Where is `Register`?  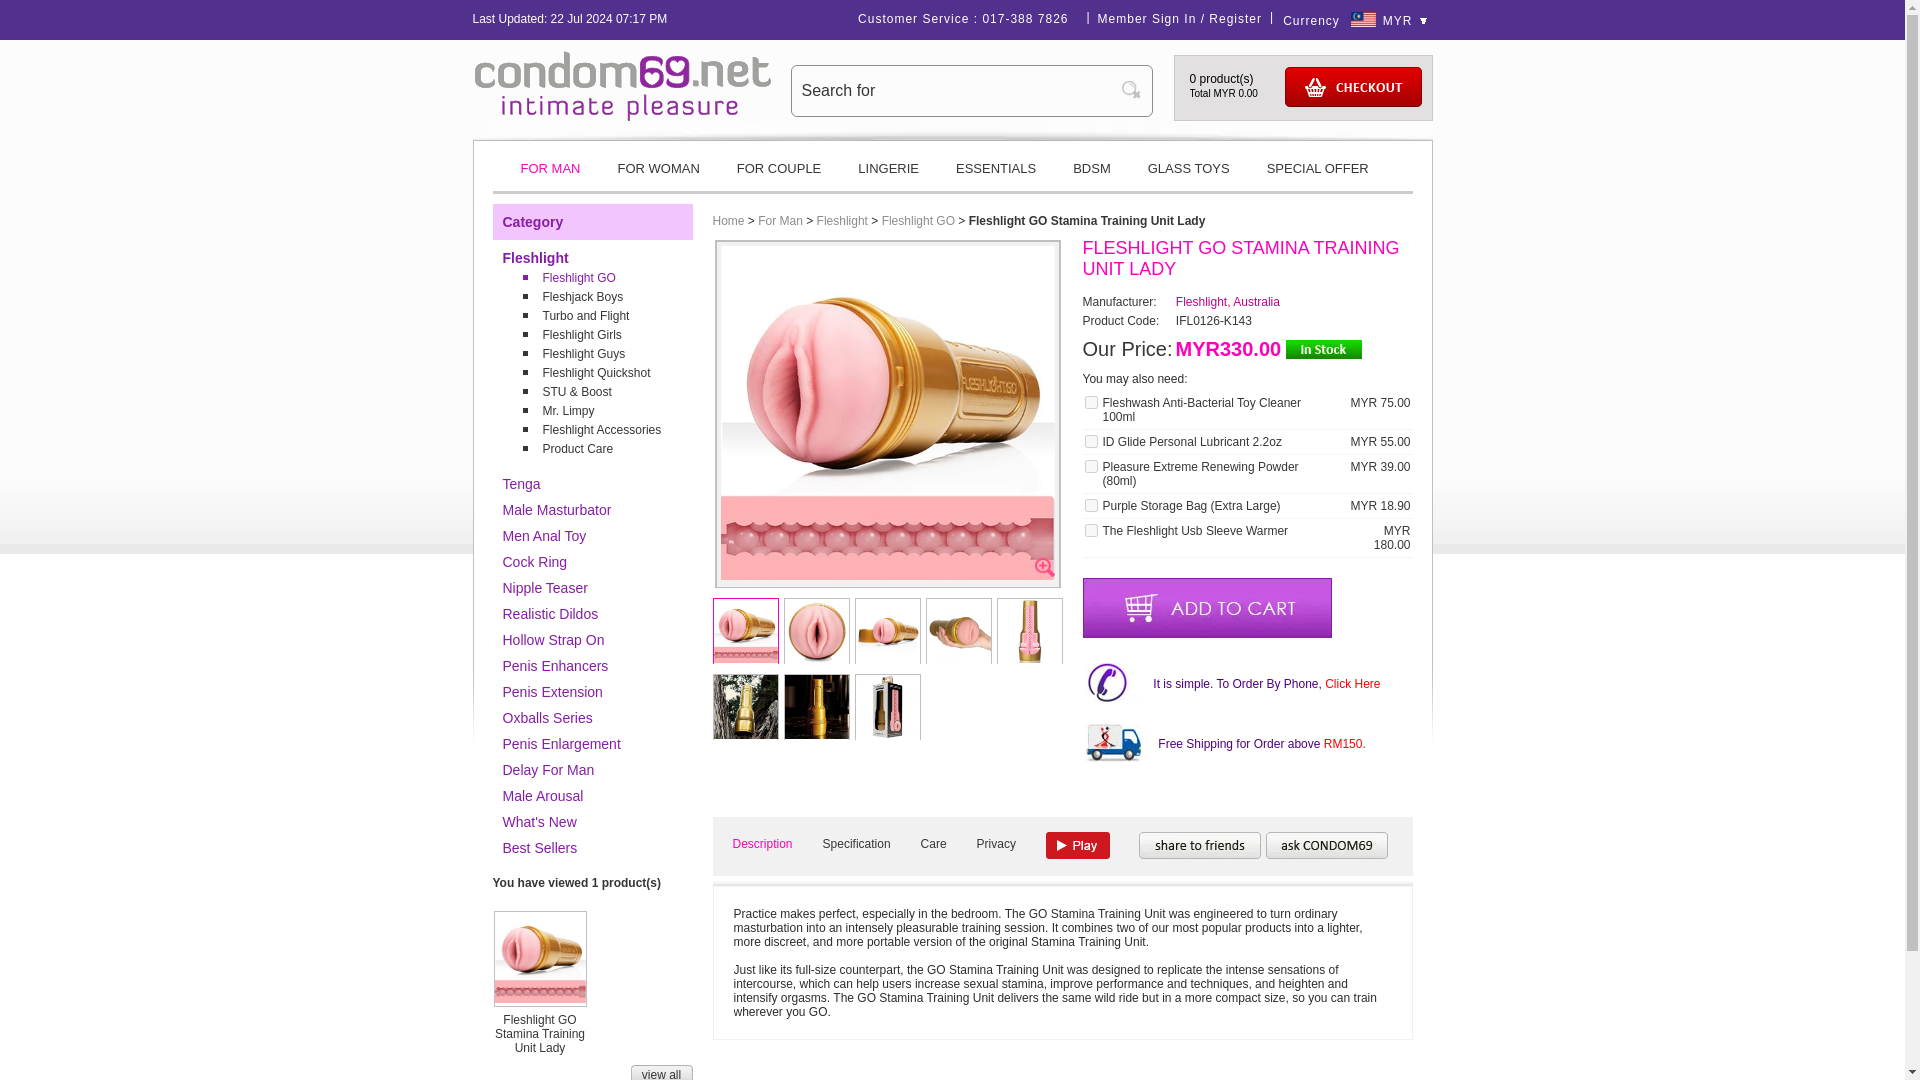
Register is located at coordinates (1235, 18).